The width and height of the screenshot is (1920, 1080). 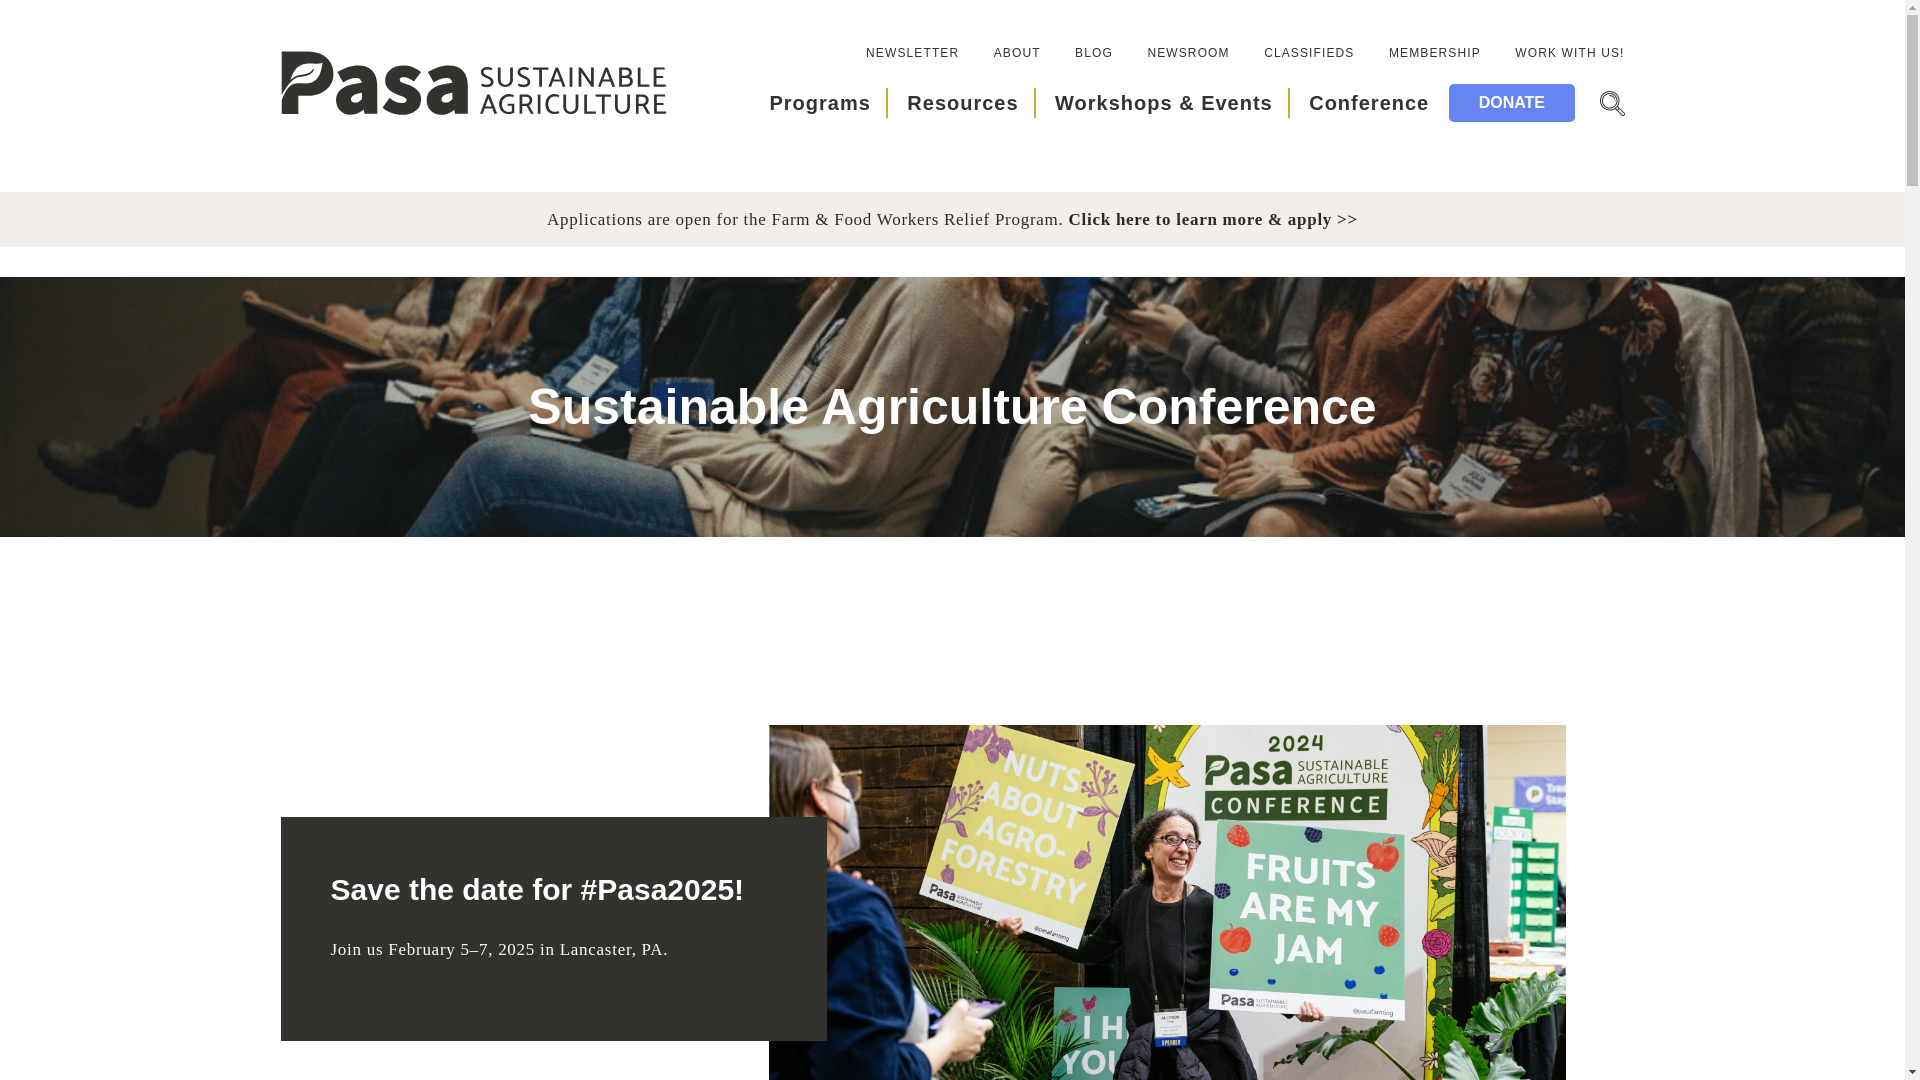 What do you see at coordinates (912, 53) in the screenshot?
I see `NEWSLETTER` at bounding box center [912, 53].